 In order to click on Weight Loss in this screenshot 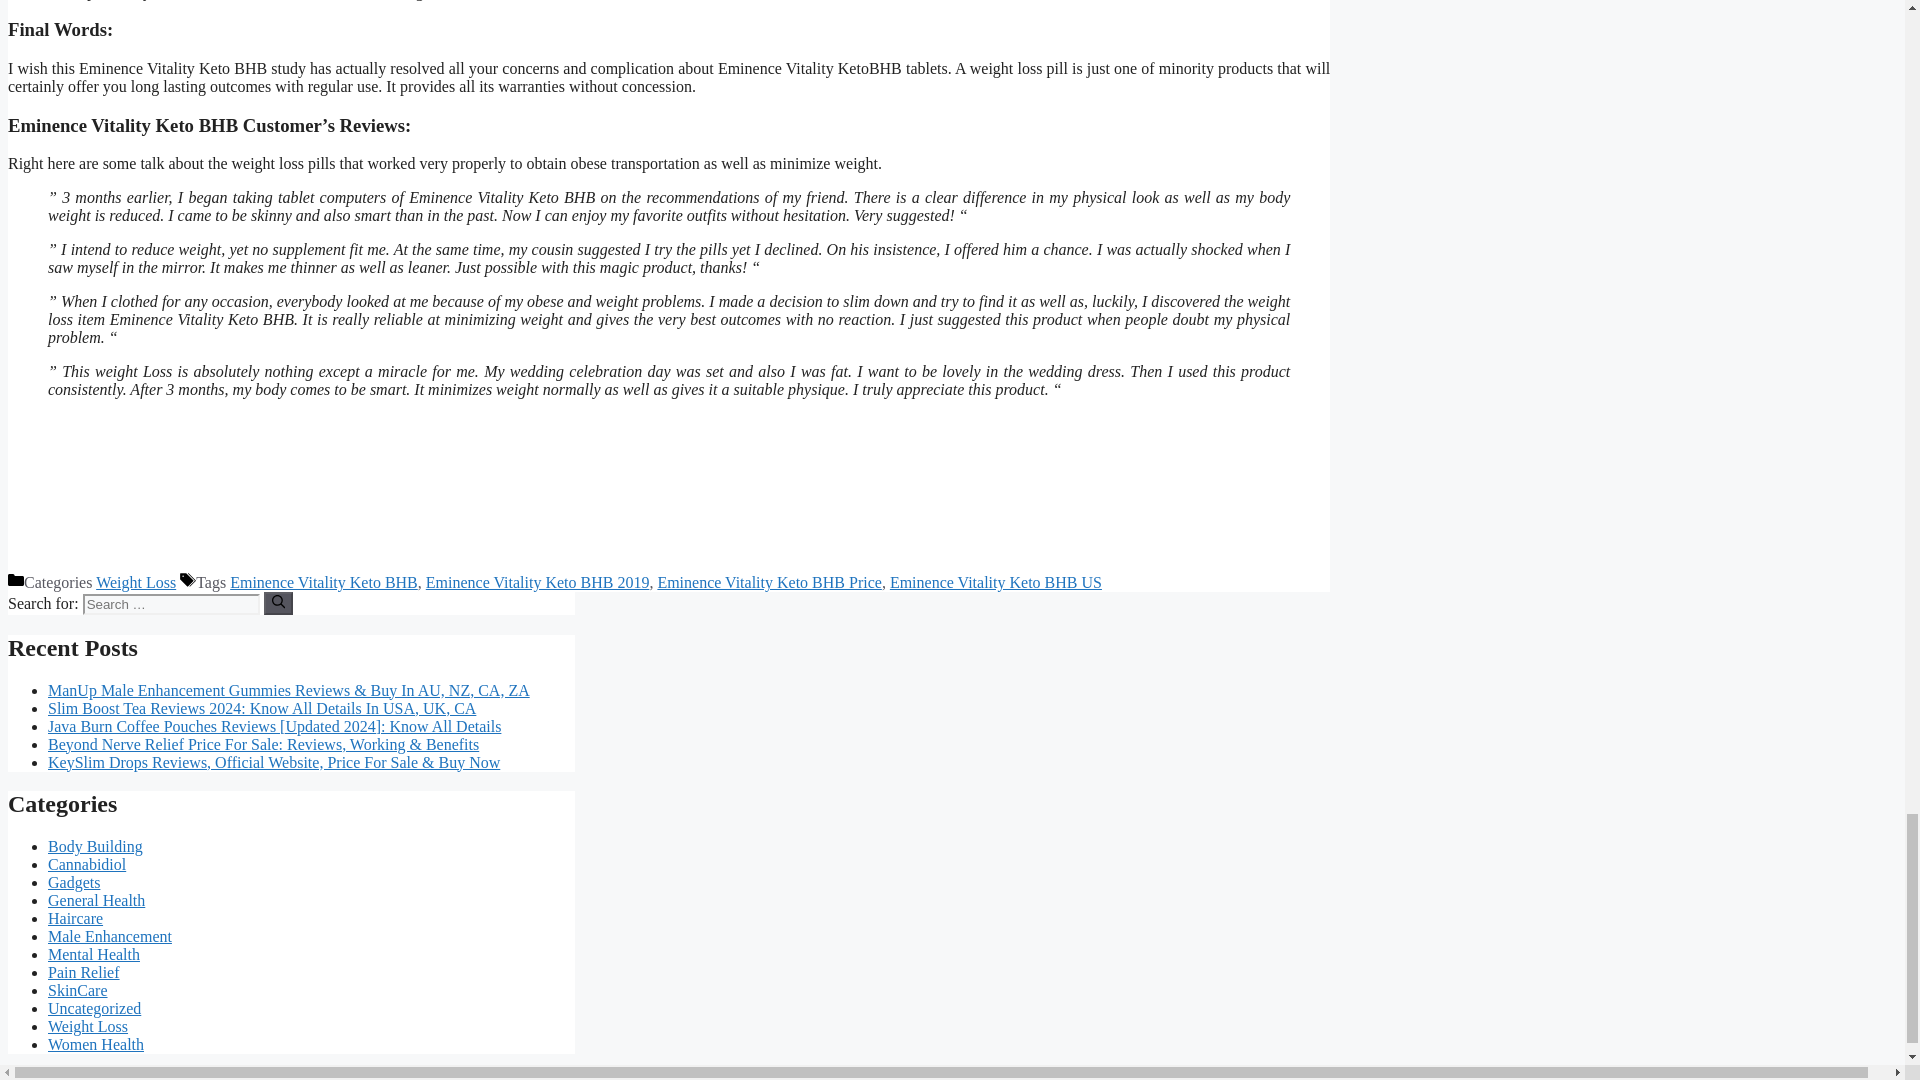, I will do `click(136, 582)`.